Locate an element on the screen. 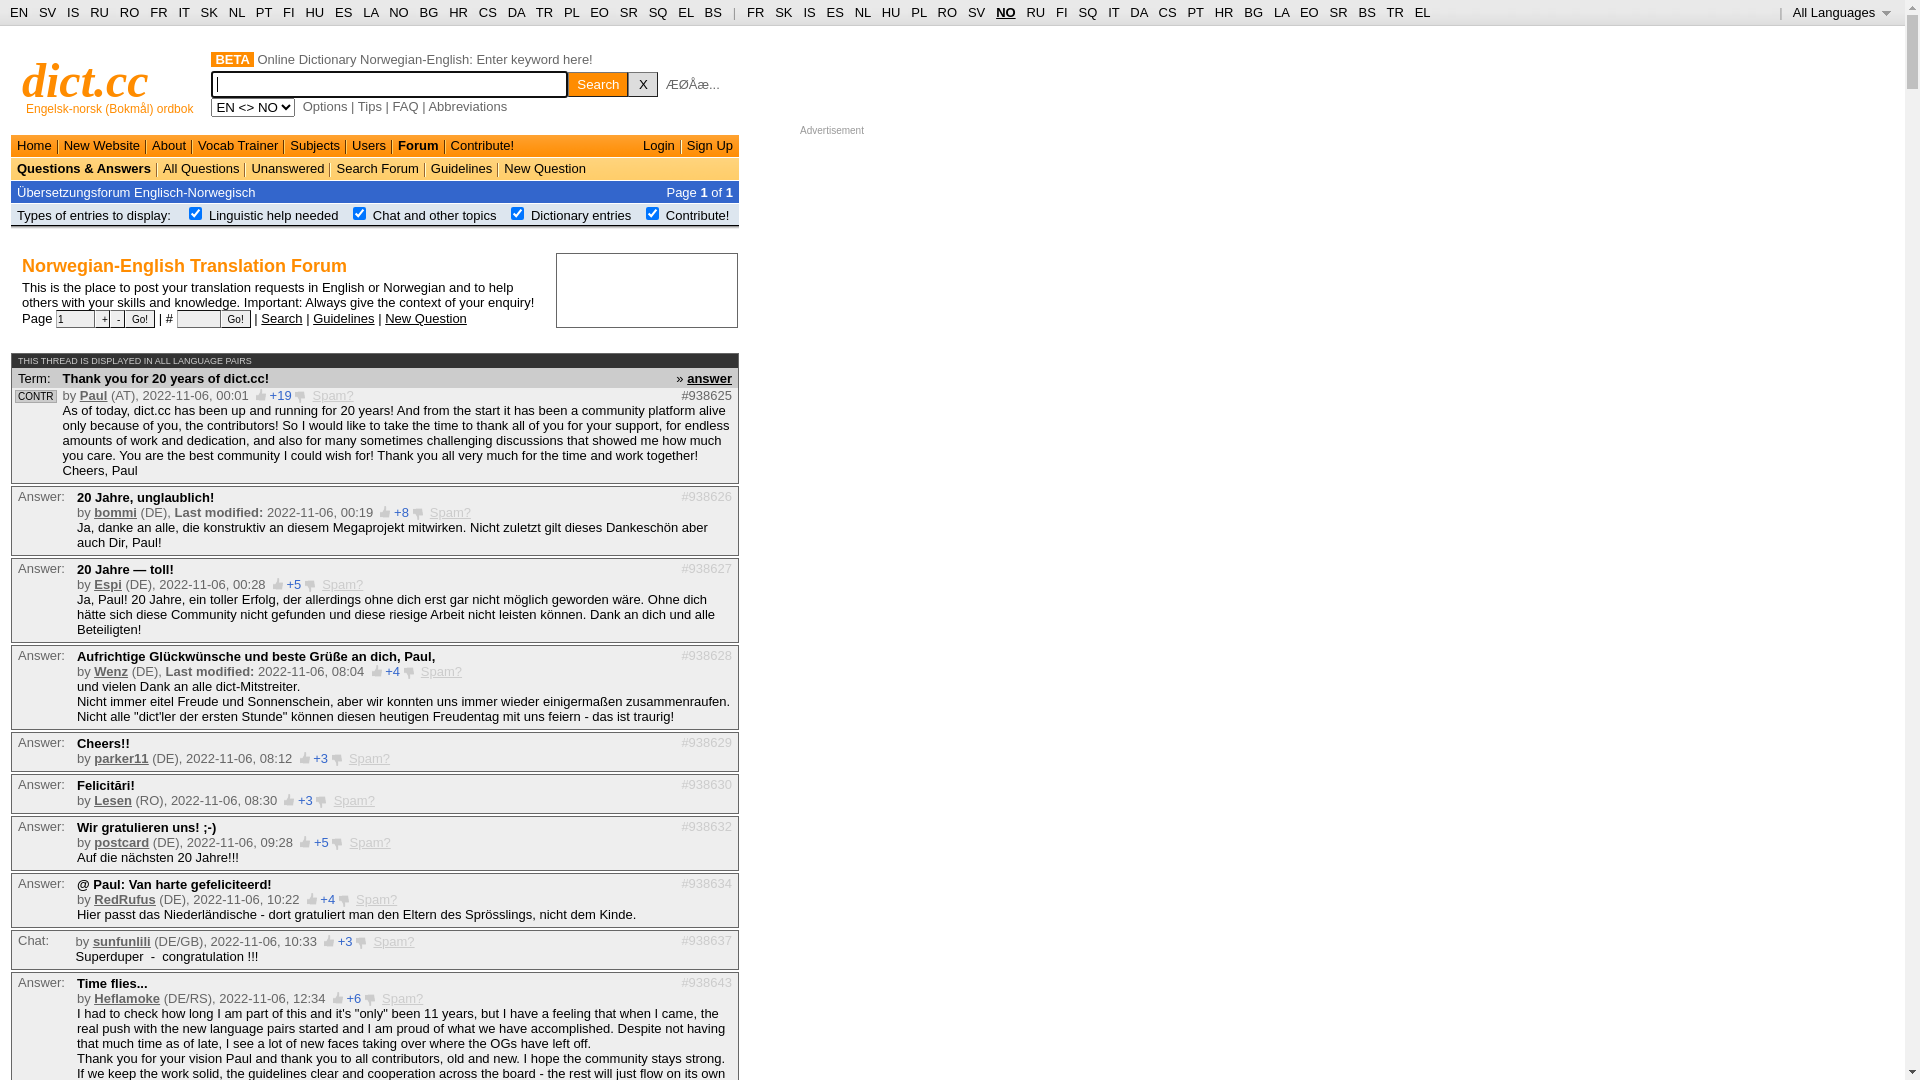 This screenshot has width=1920, height=1080. IT is located at coordinates (184, 12).